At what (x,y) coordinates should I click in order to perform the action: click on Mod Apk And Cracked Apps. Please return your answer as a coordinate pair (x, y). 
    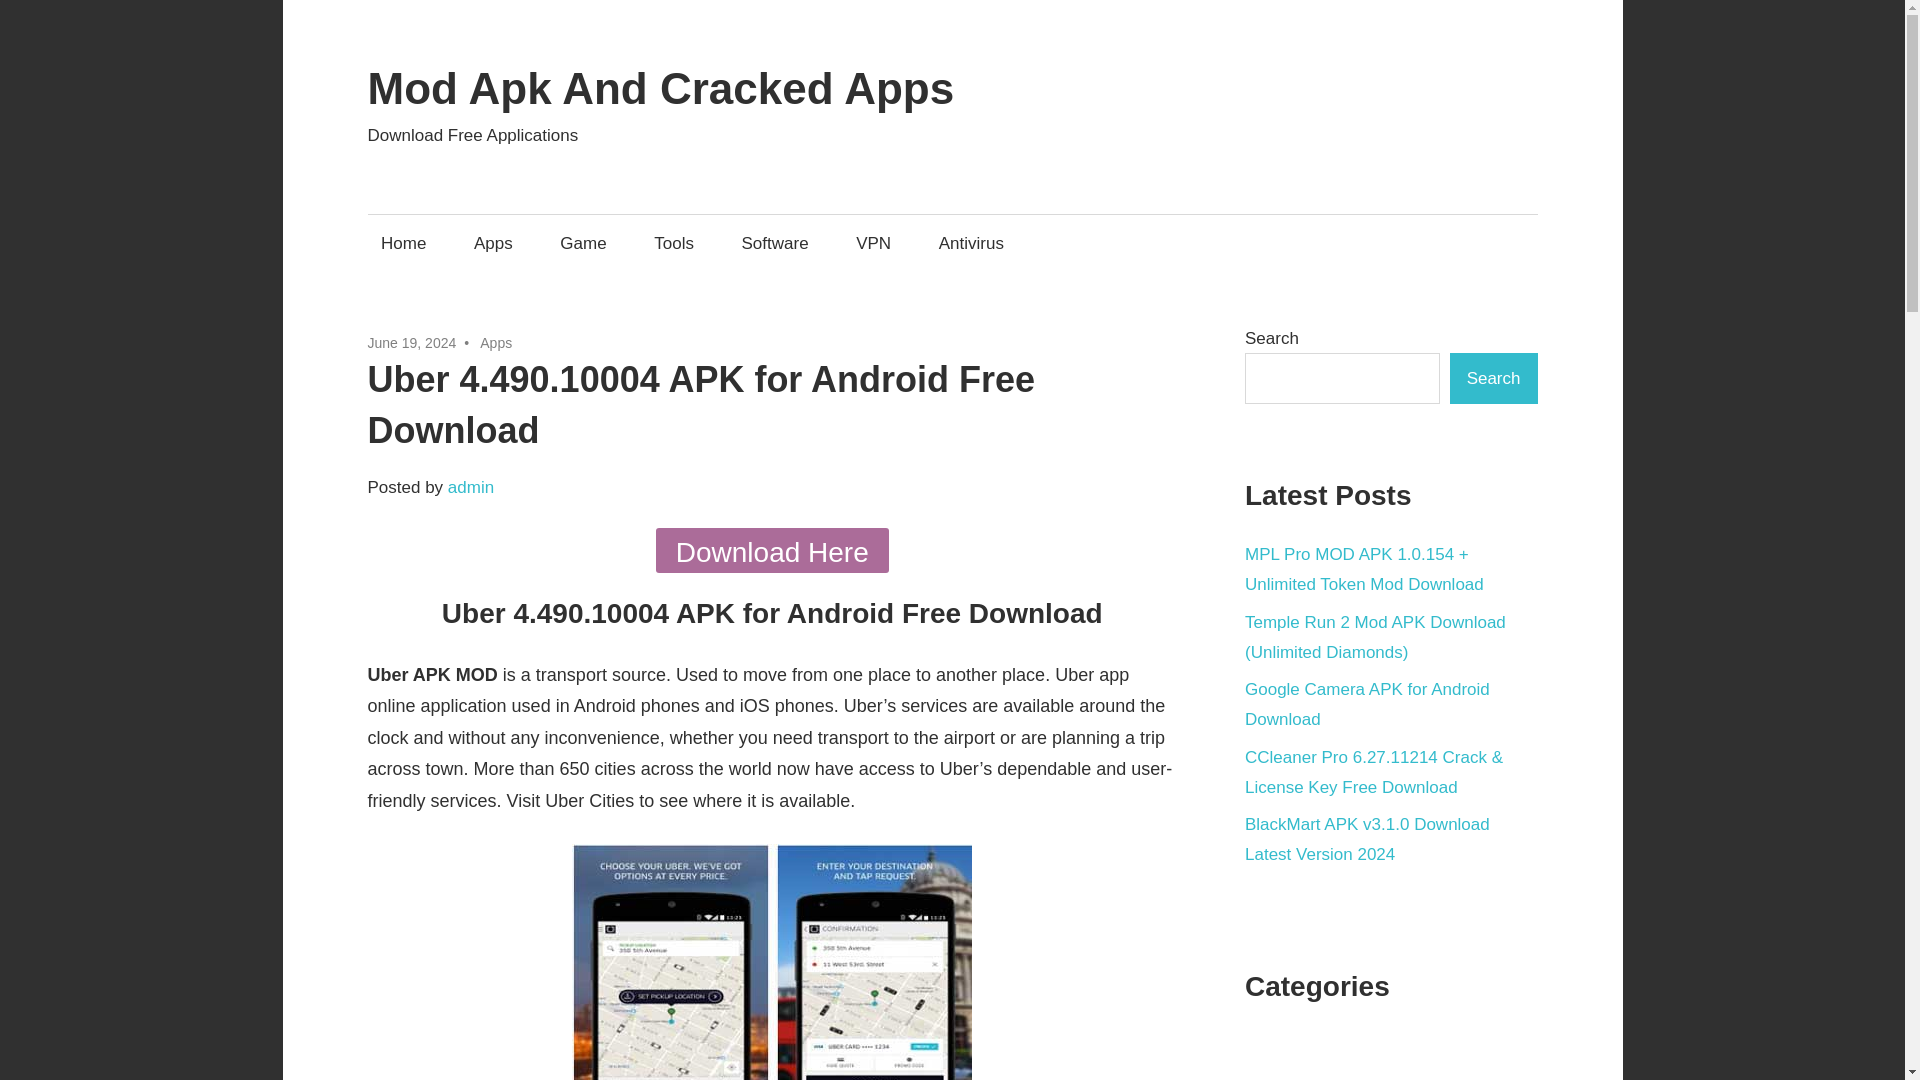
    Looking at the image, I should click on (661, 88).